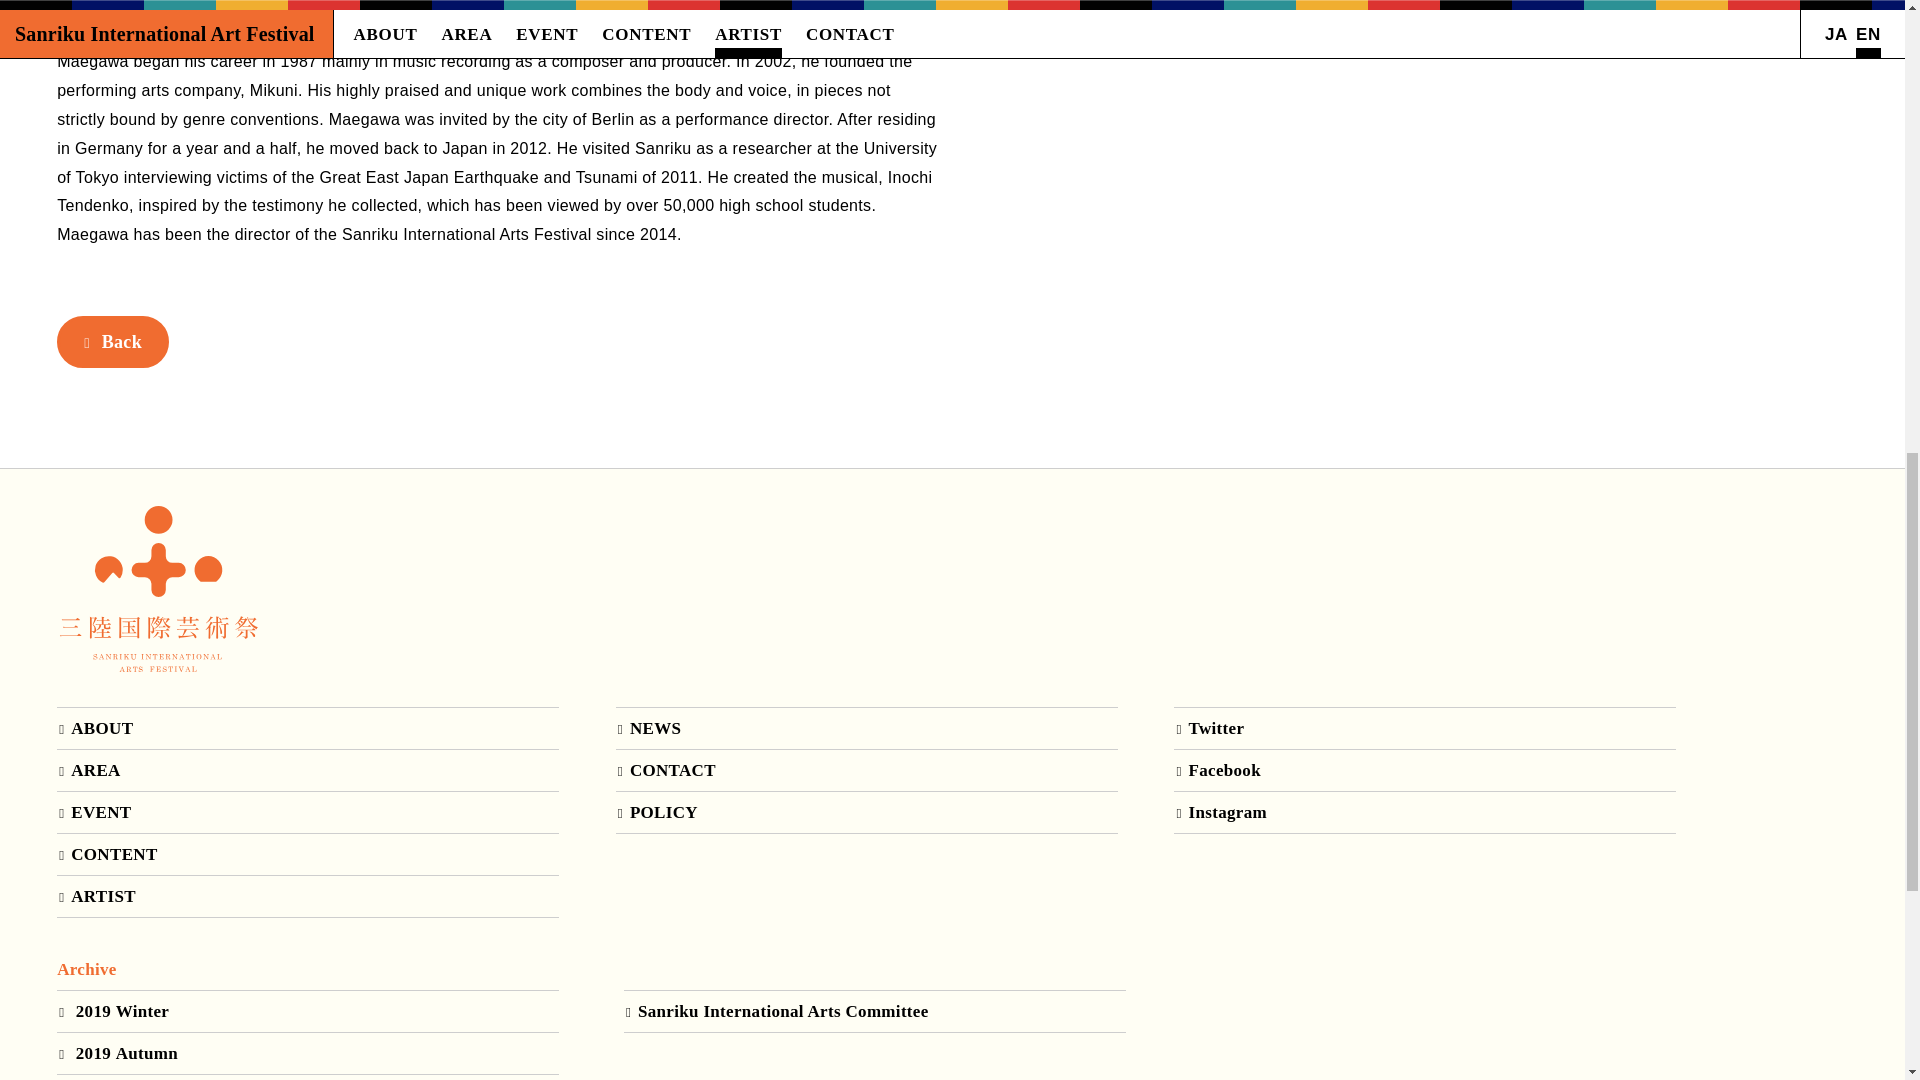 This screenshot has height=1080, width=1920. I want to click on Sanriku International Arts Committee, so click(874, 1012).